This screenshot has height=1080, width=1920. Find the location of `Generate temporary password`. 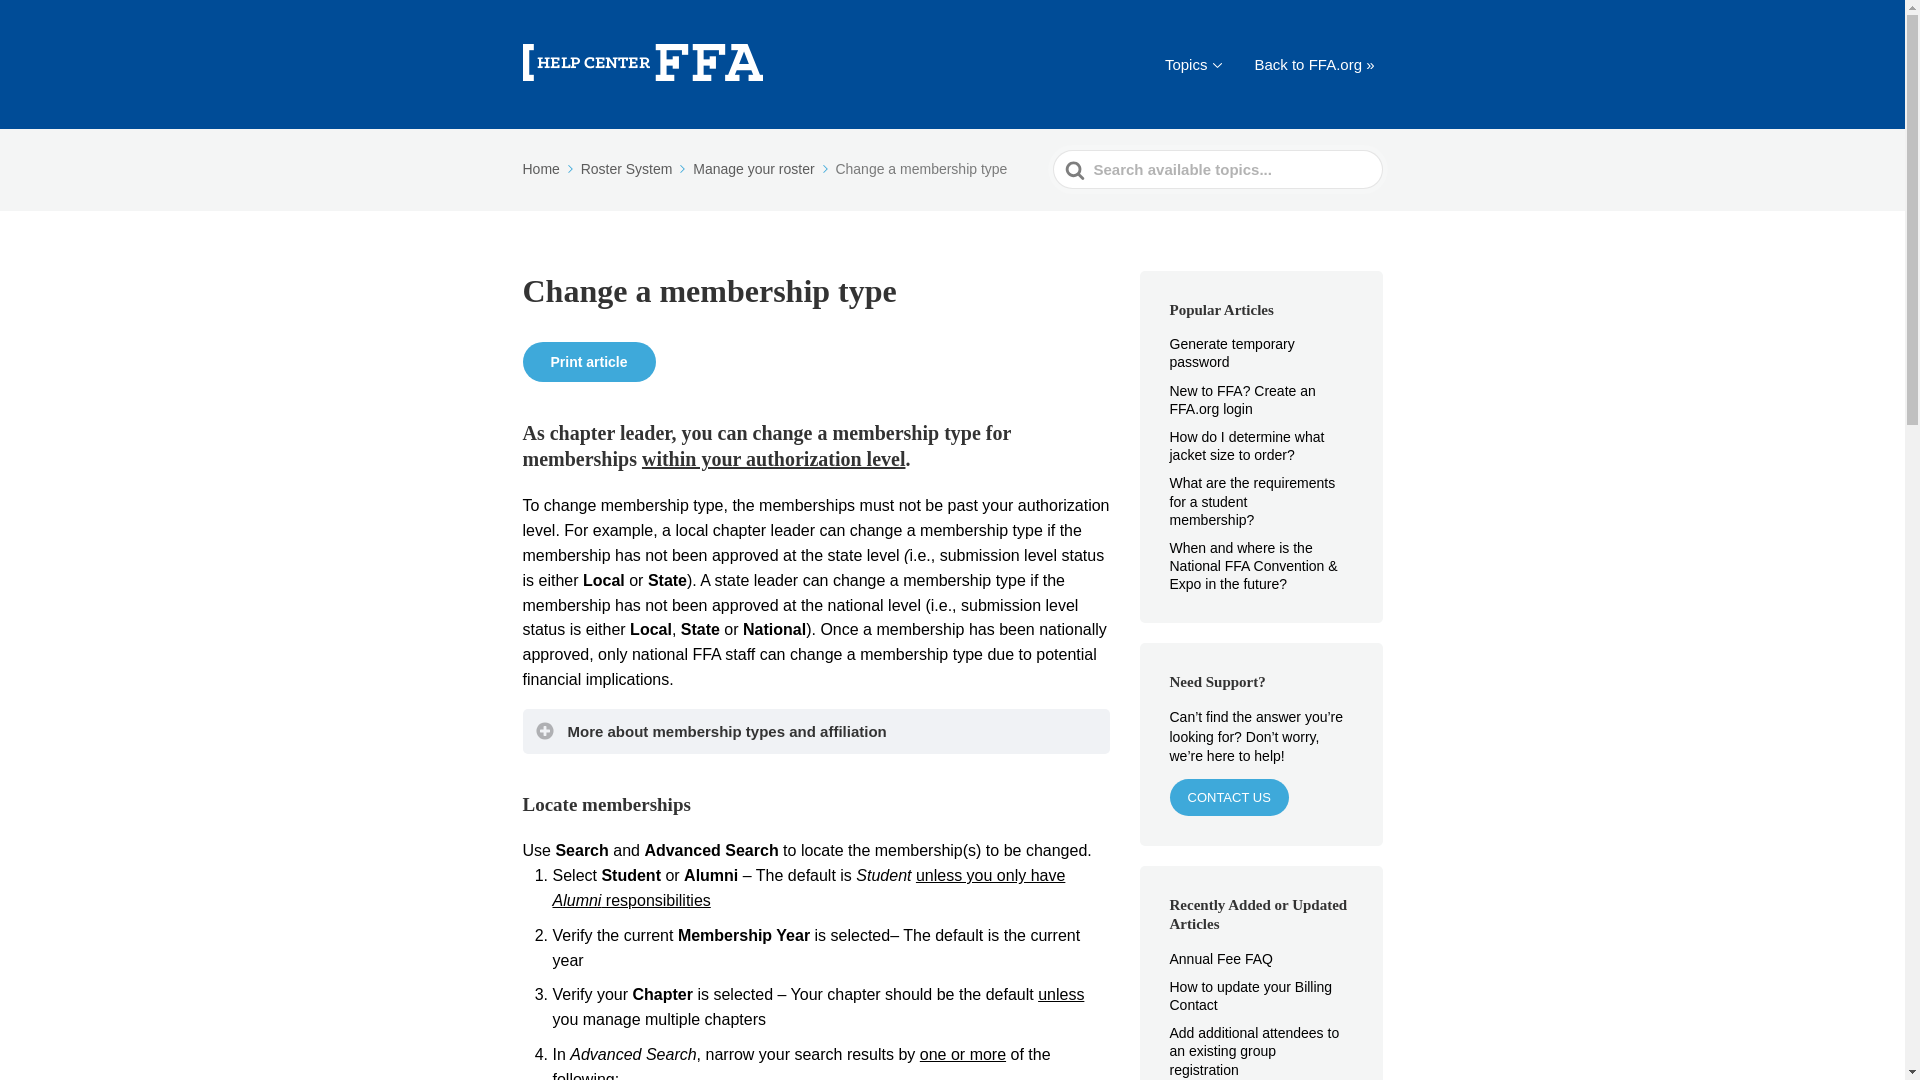

Generate temporary password is located at coordinates (1232, 352).